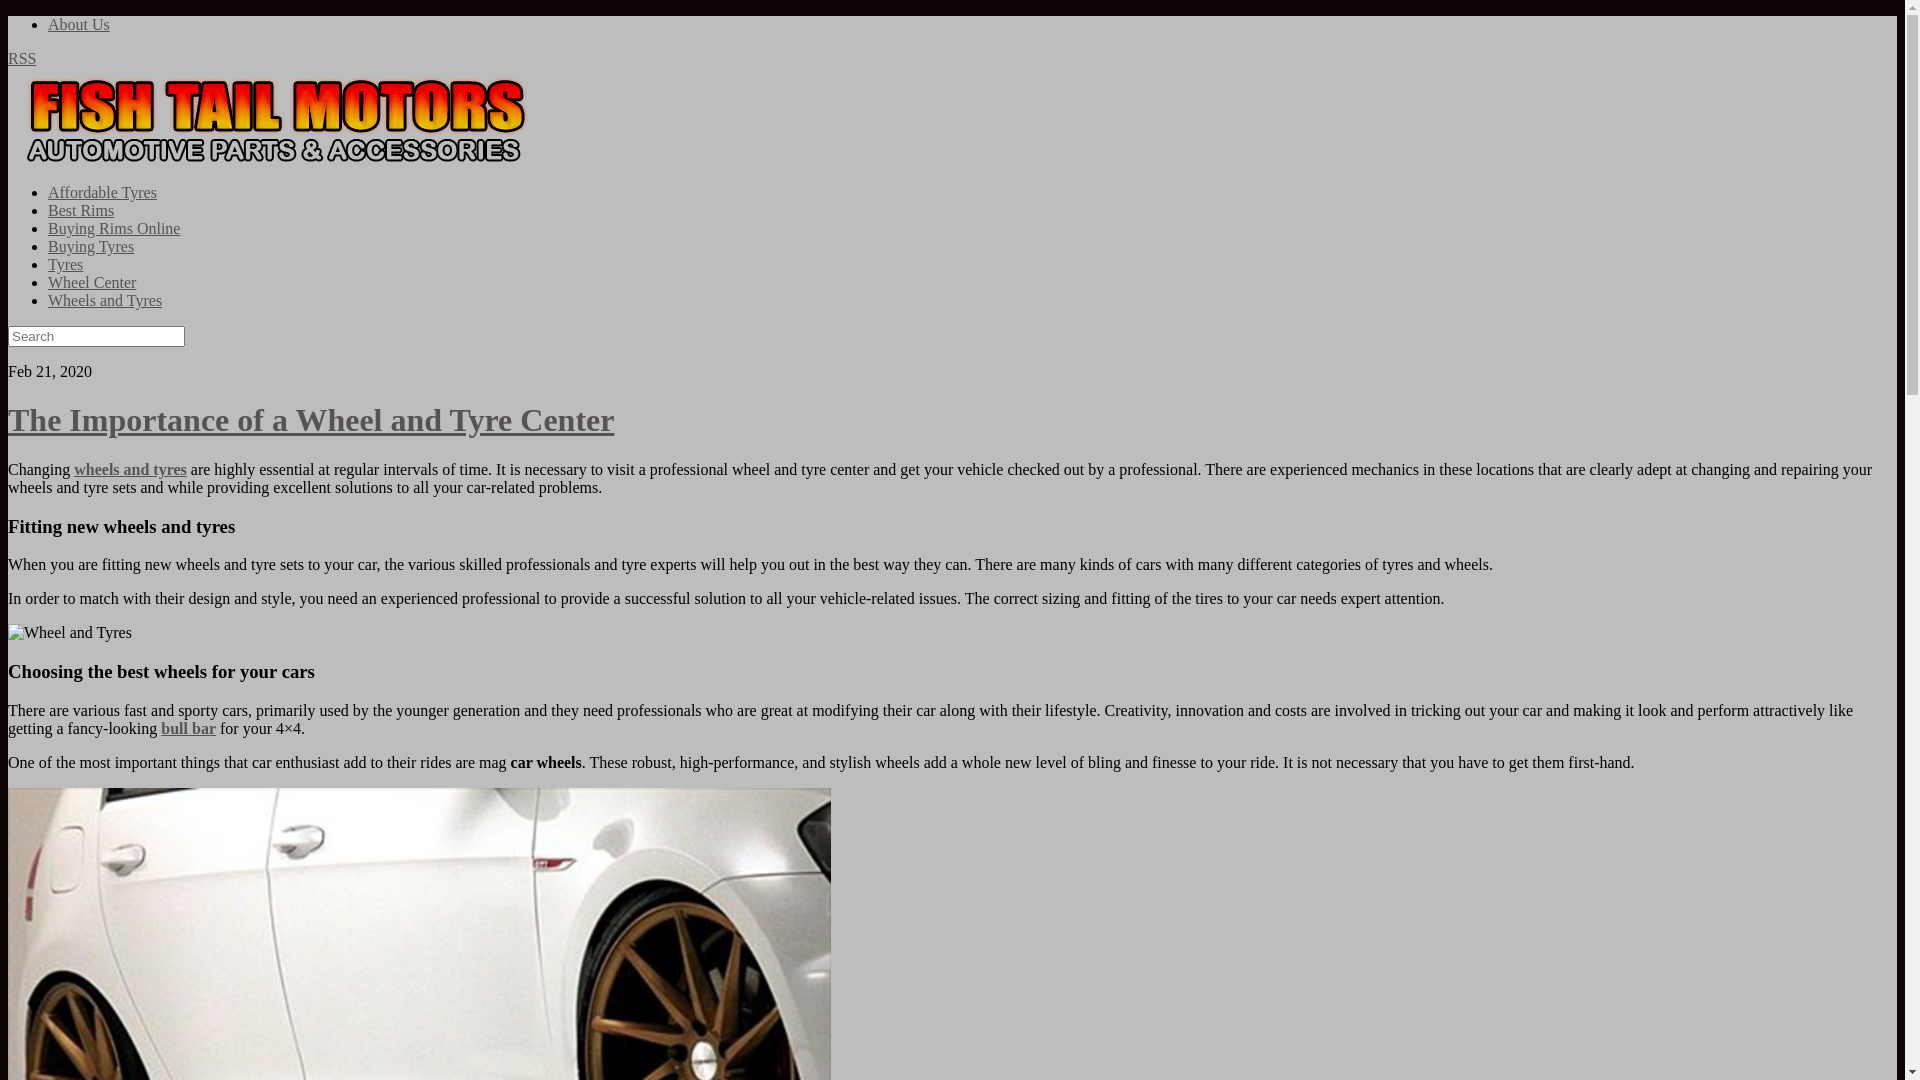  Describe the element at coordinates (81, 210) in the screenshot. I see `Best Rims` at that location.